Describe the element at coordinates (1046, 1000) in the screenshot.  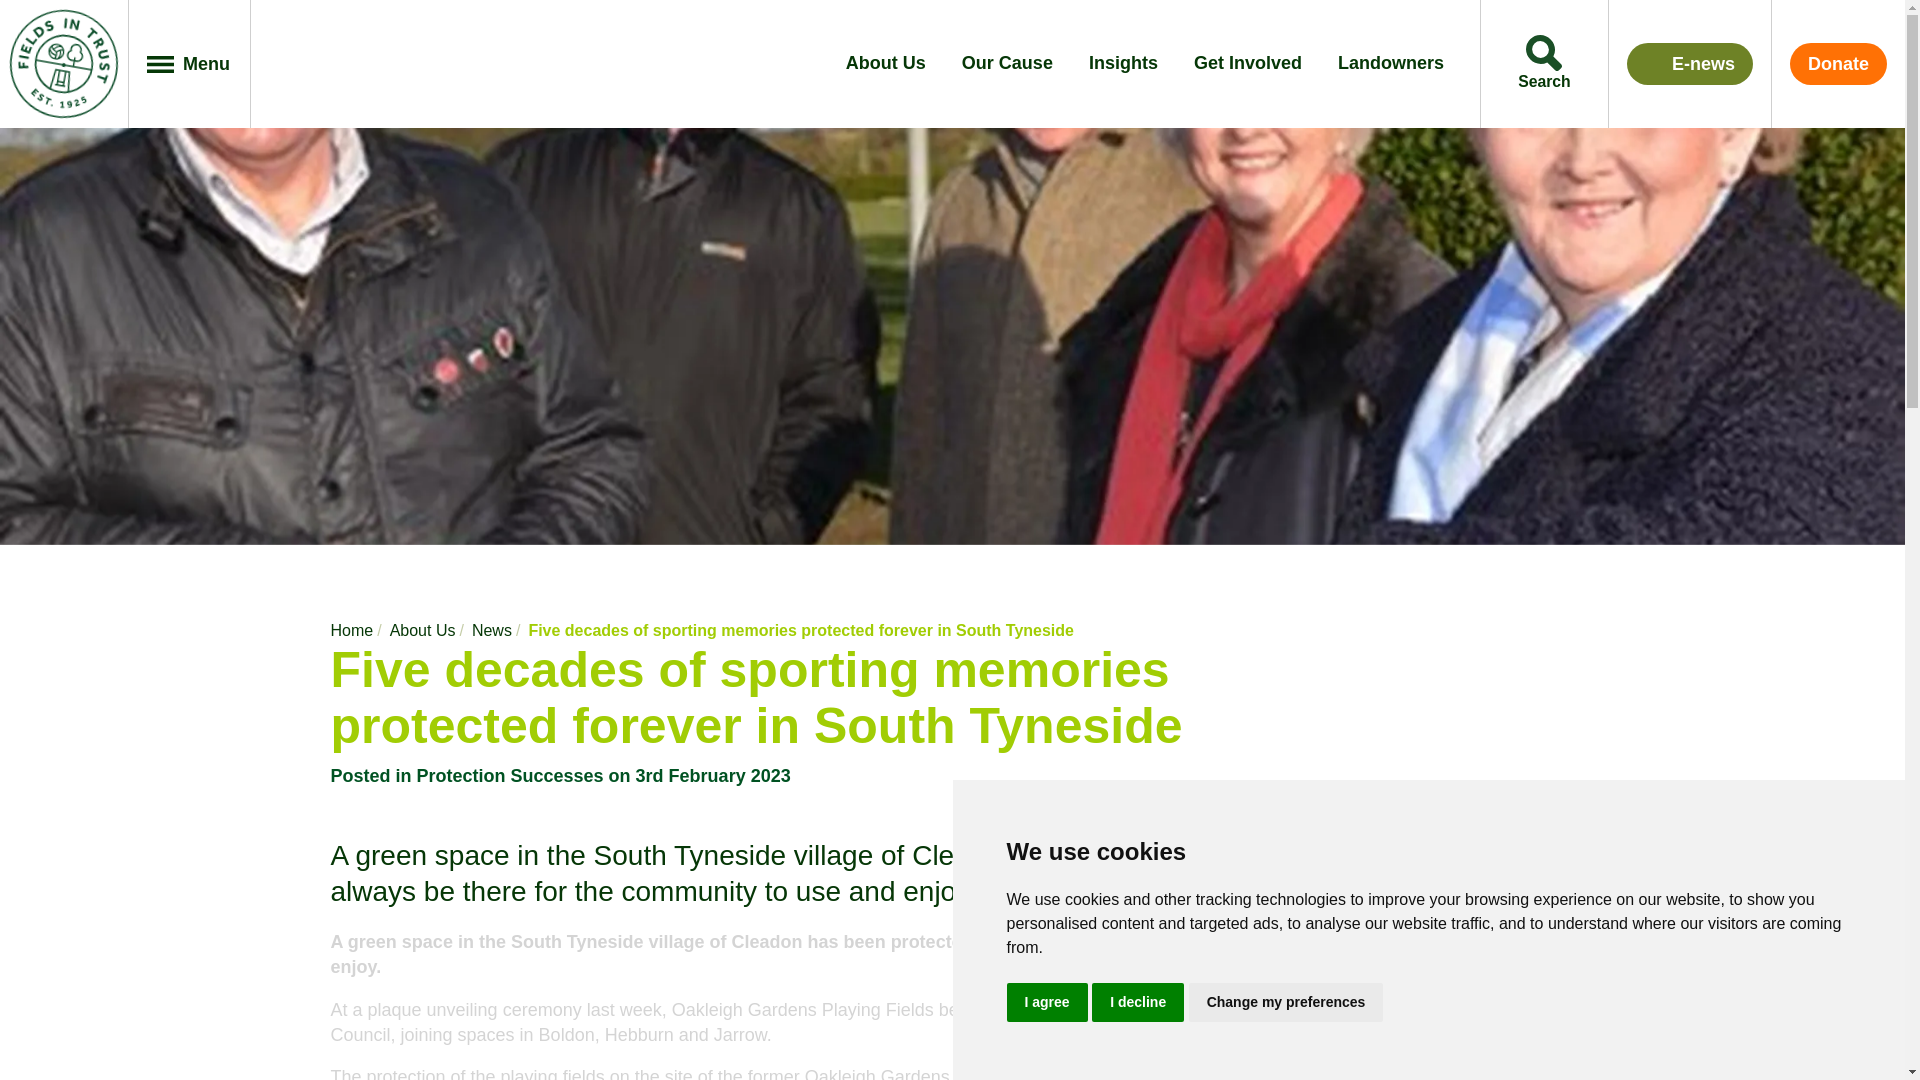
I see `I agree` at that location.